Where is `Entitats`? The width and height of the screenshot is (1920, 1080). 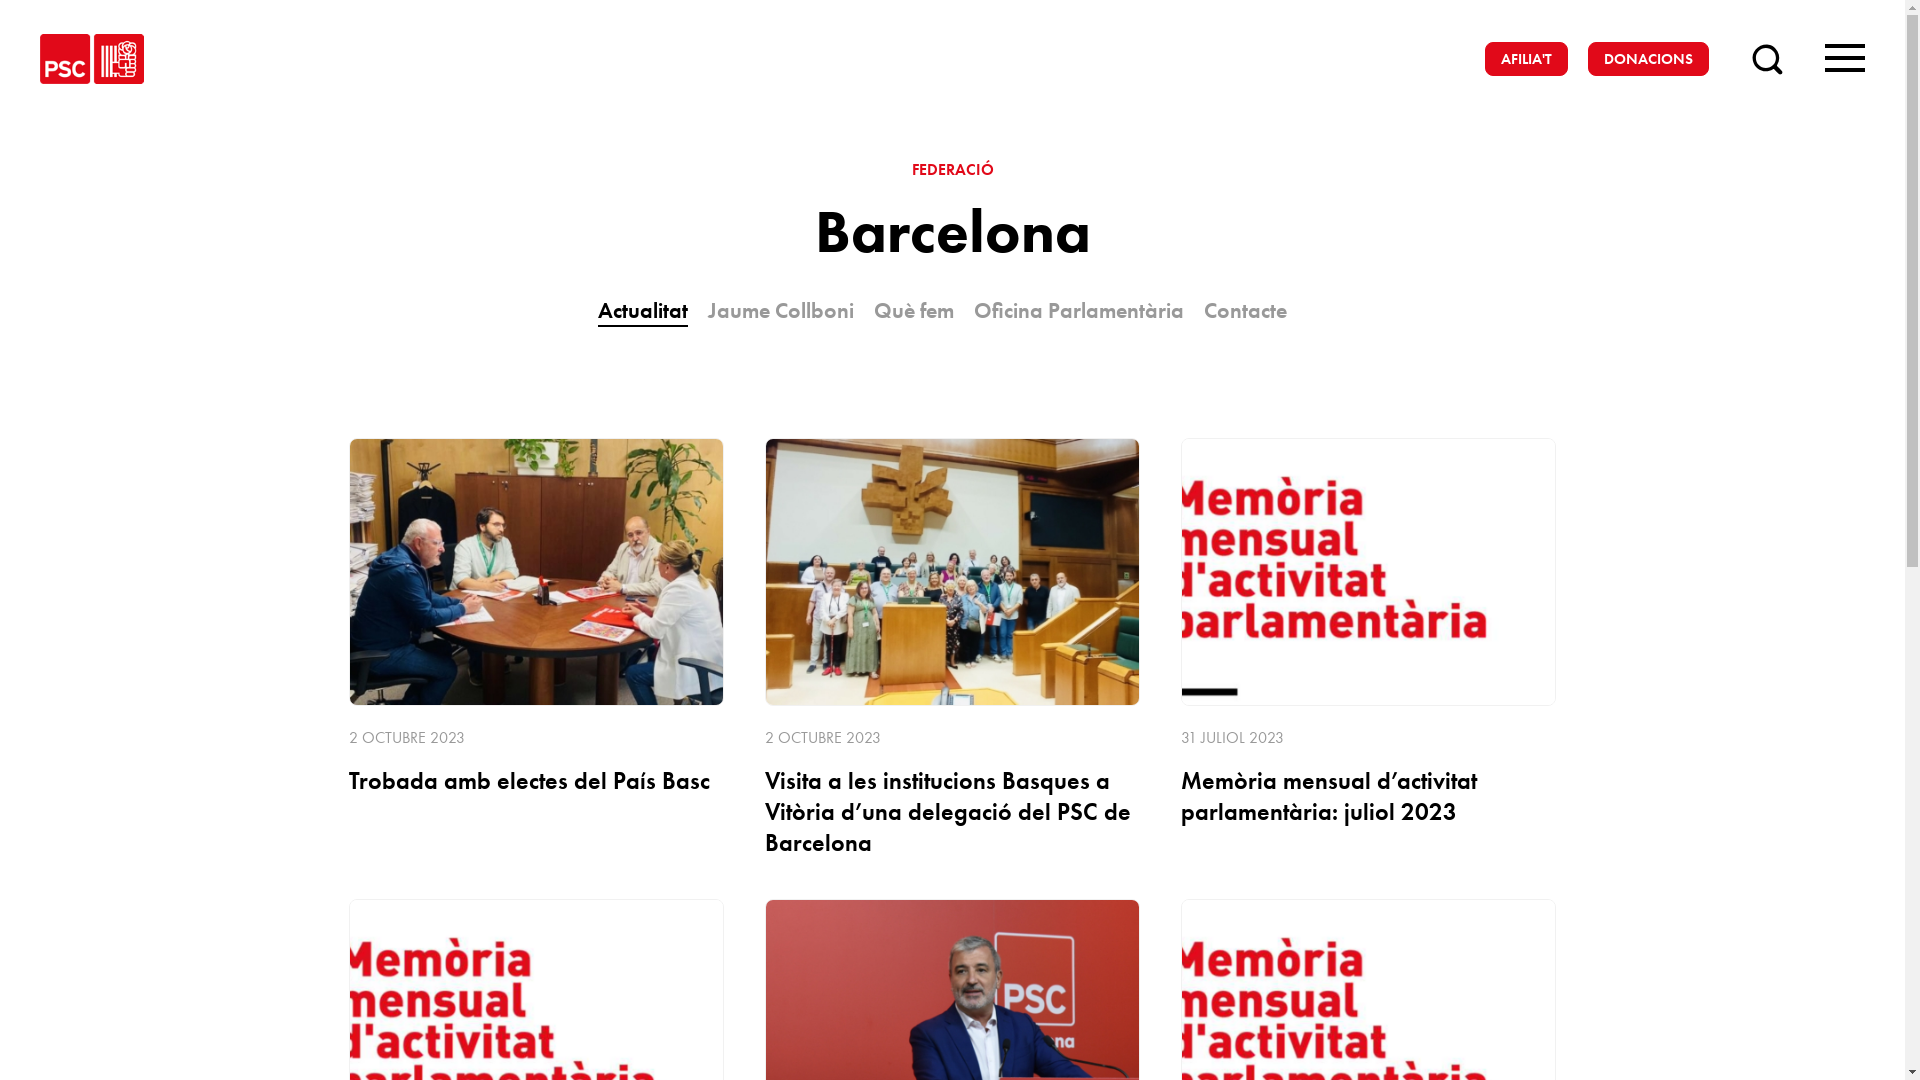
Entitats is located at coordinates (1102, 841).